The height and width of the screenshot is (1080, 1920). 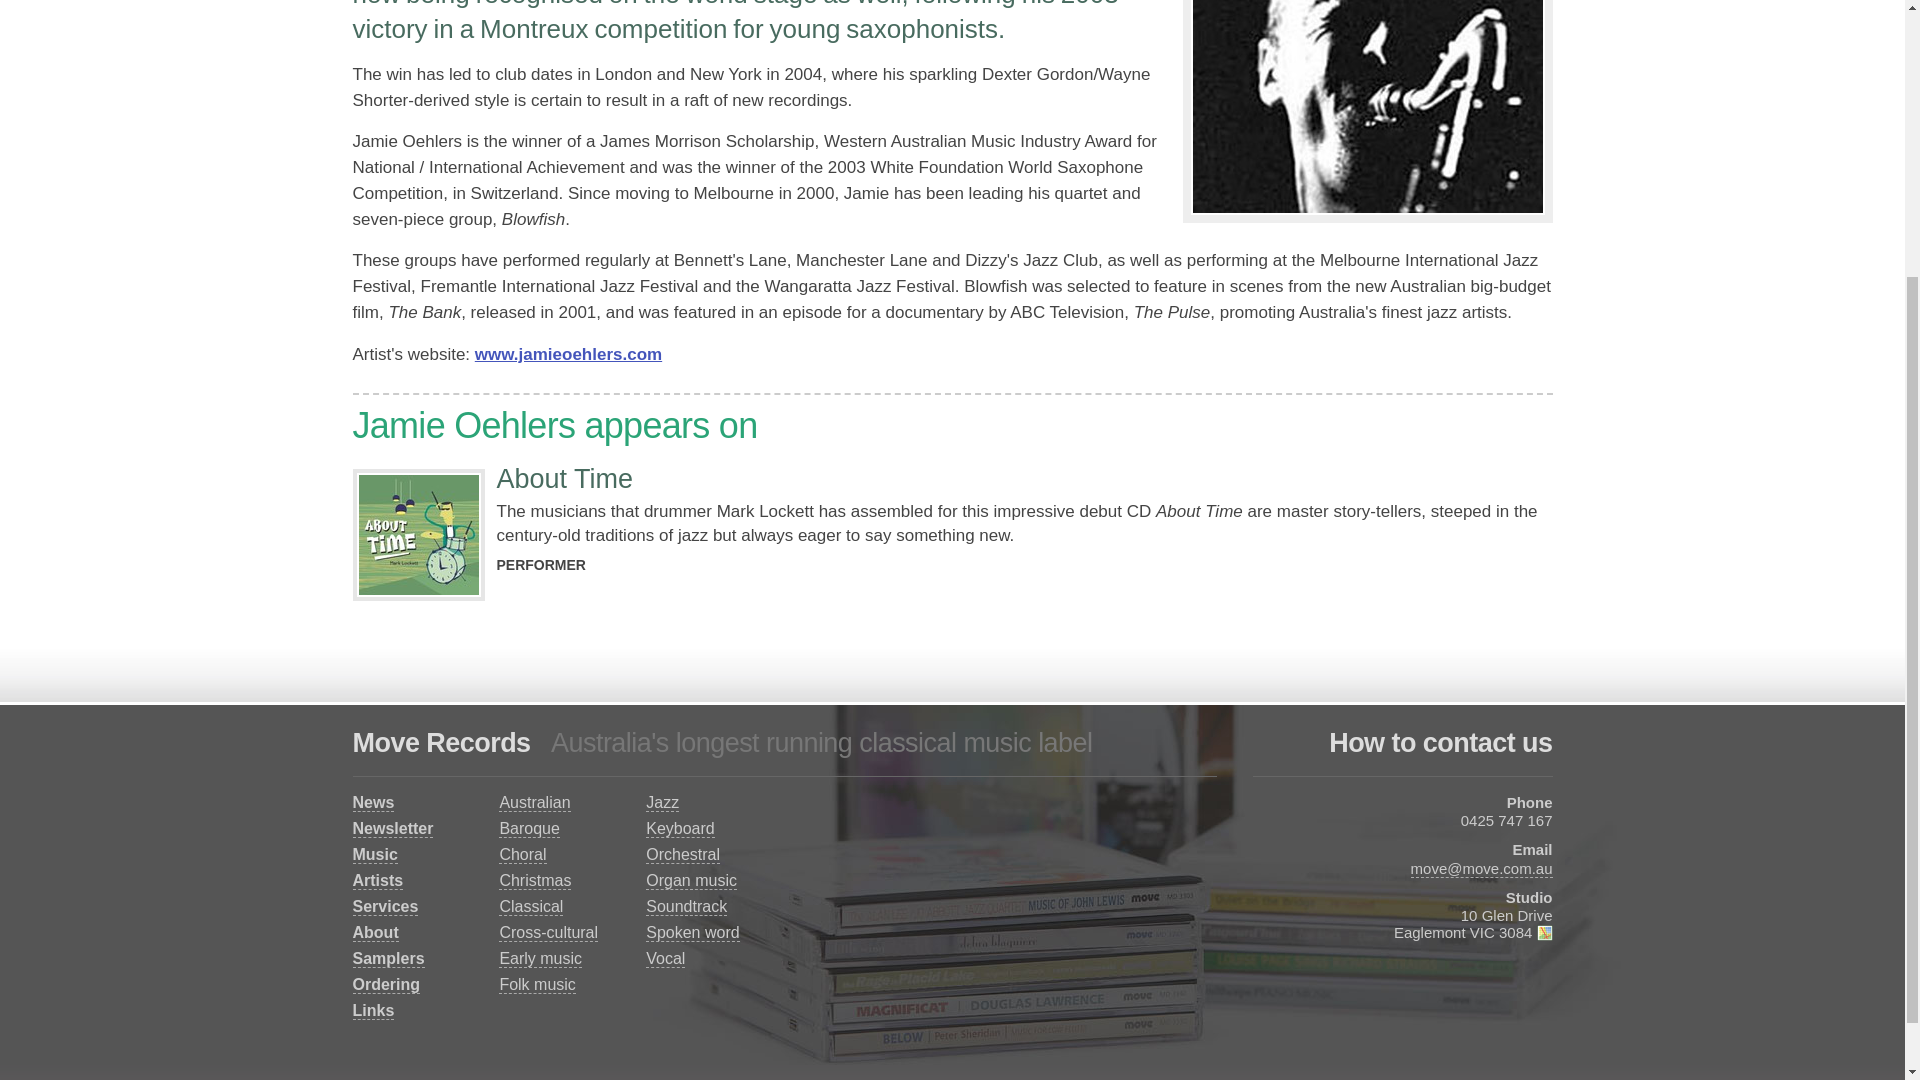 I want to click on Early music, so click(x=540, y=958).